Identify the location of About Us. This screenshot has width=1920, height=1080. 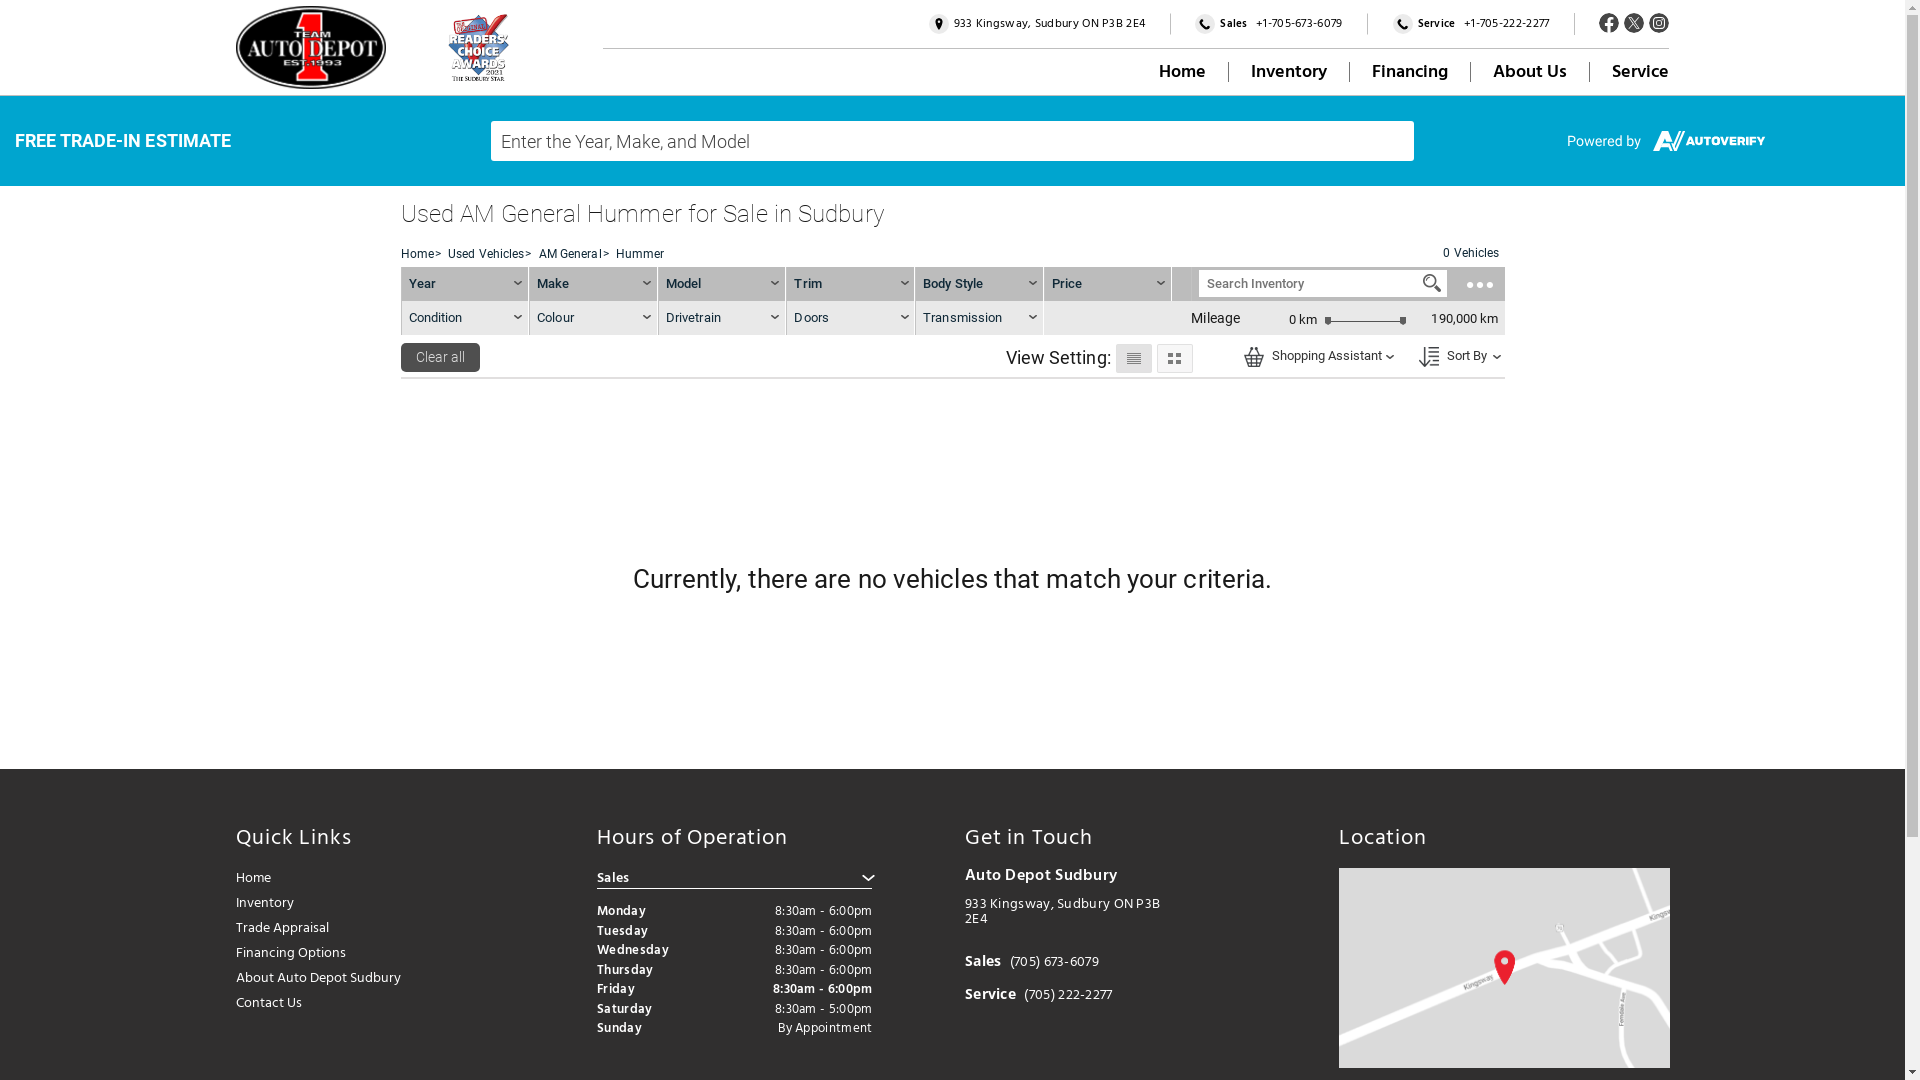
(1530, 72).